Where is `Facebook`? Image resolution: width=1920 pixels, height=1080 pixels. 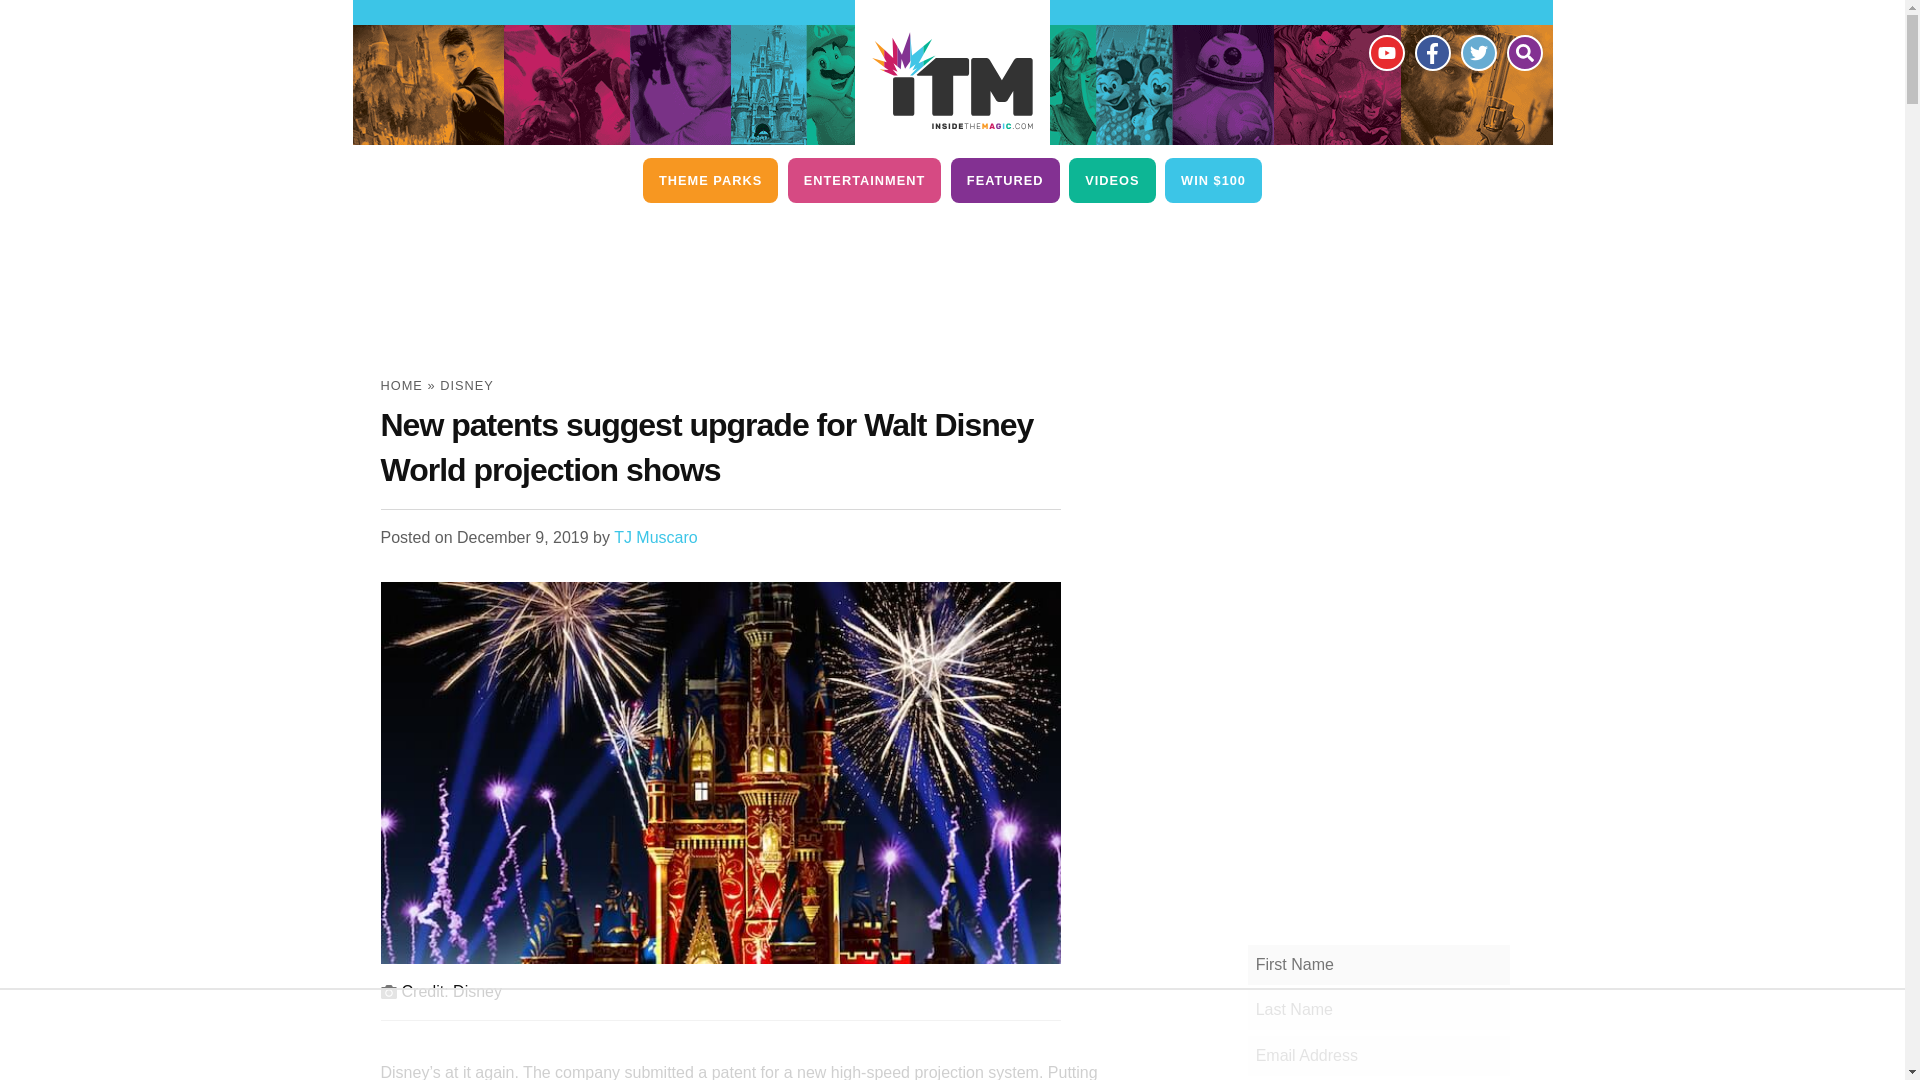 Facebook is located at coordinates (1431, 52).